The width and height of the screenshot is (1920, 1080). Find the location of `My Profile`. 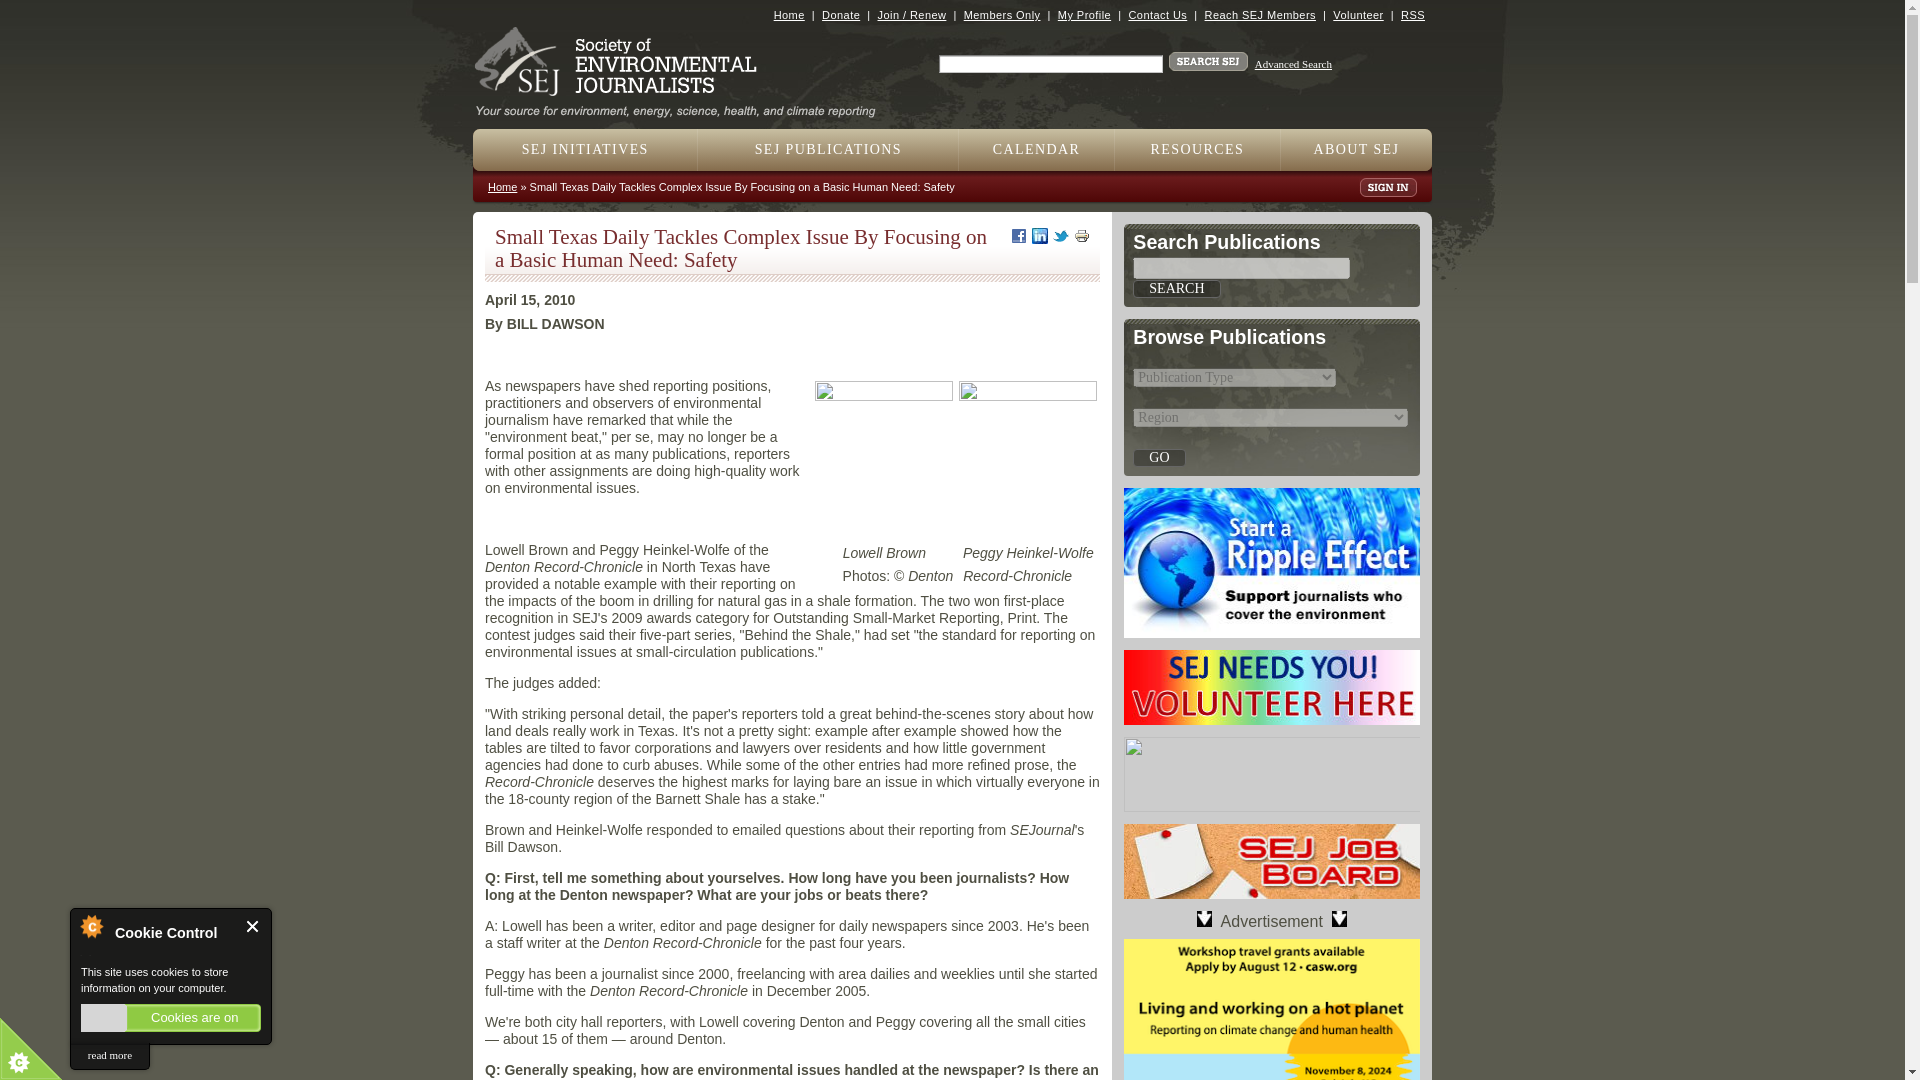

My Profile is located at coordinates (1084, 14).